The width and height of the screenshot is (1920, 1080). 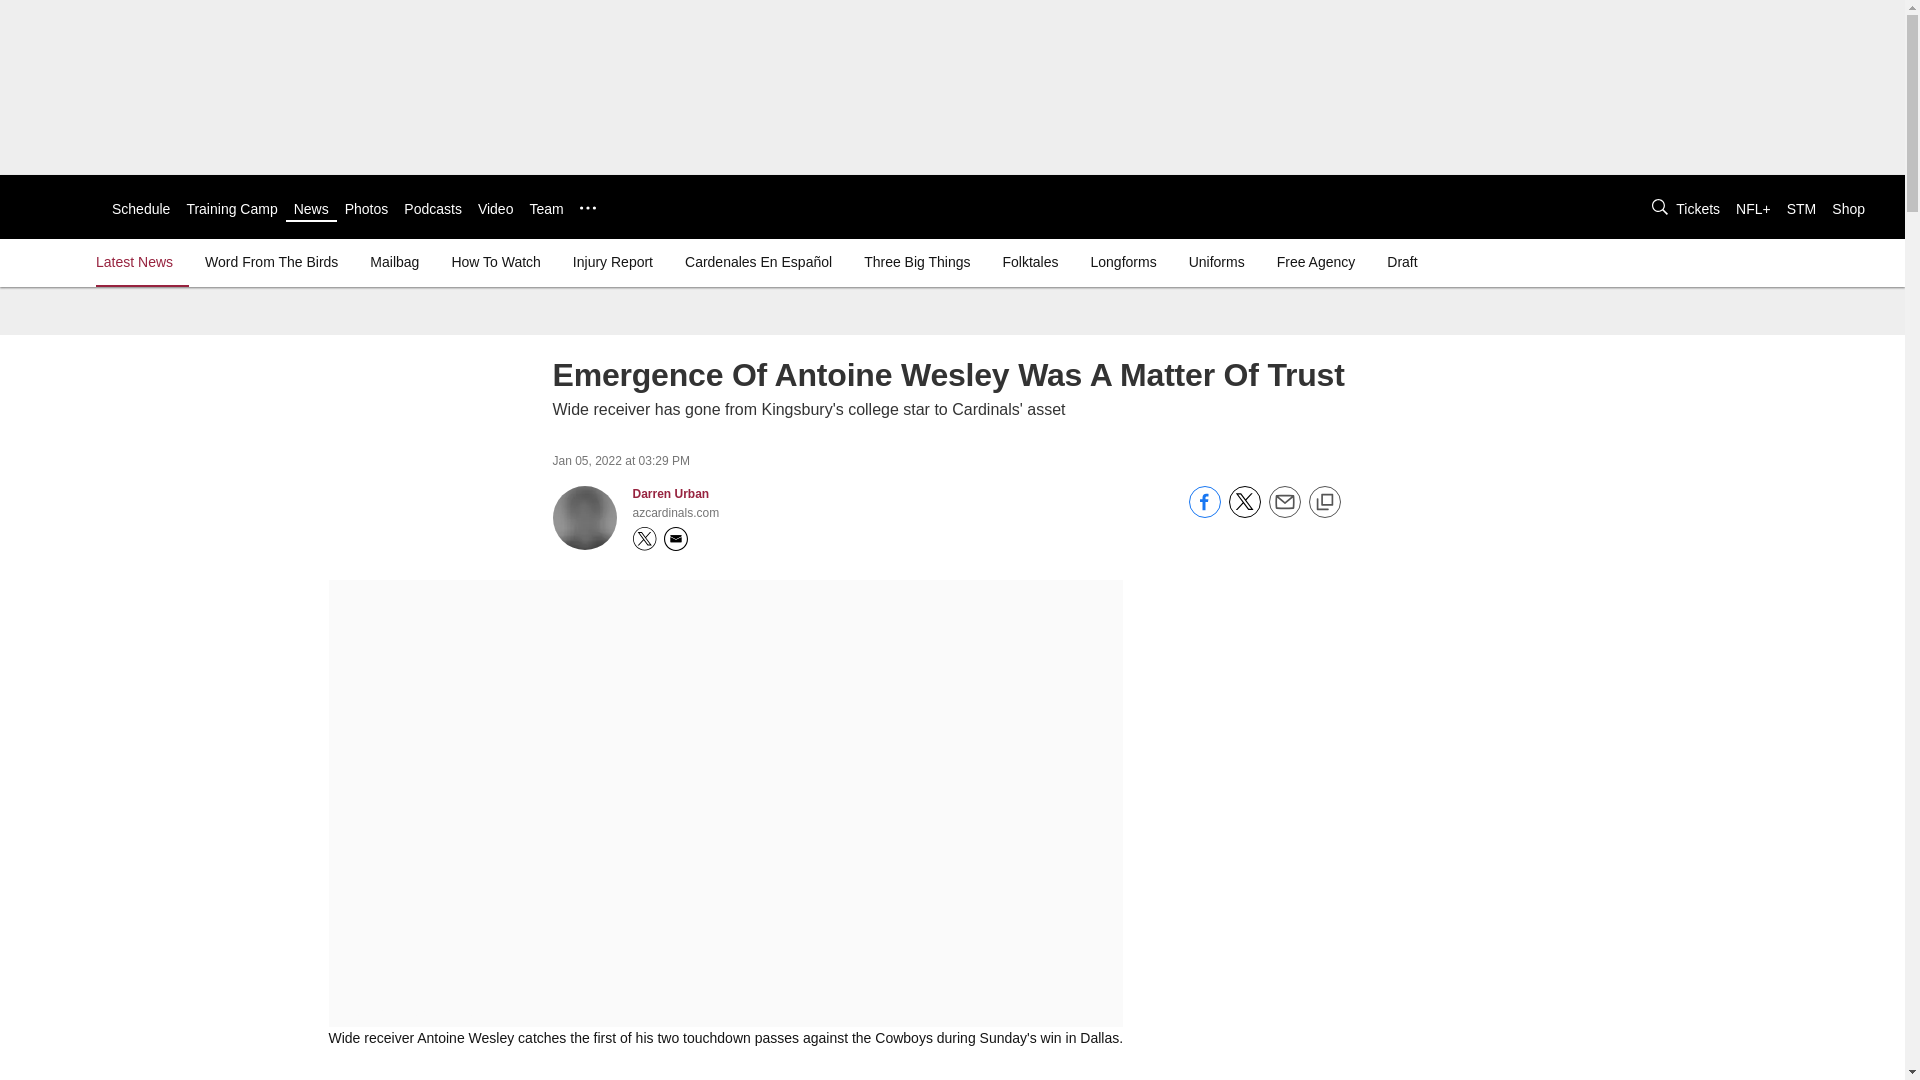 I want to click on Podcasts, so click(x=432, y=208).